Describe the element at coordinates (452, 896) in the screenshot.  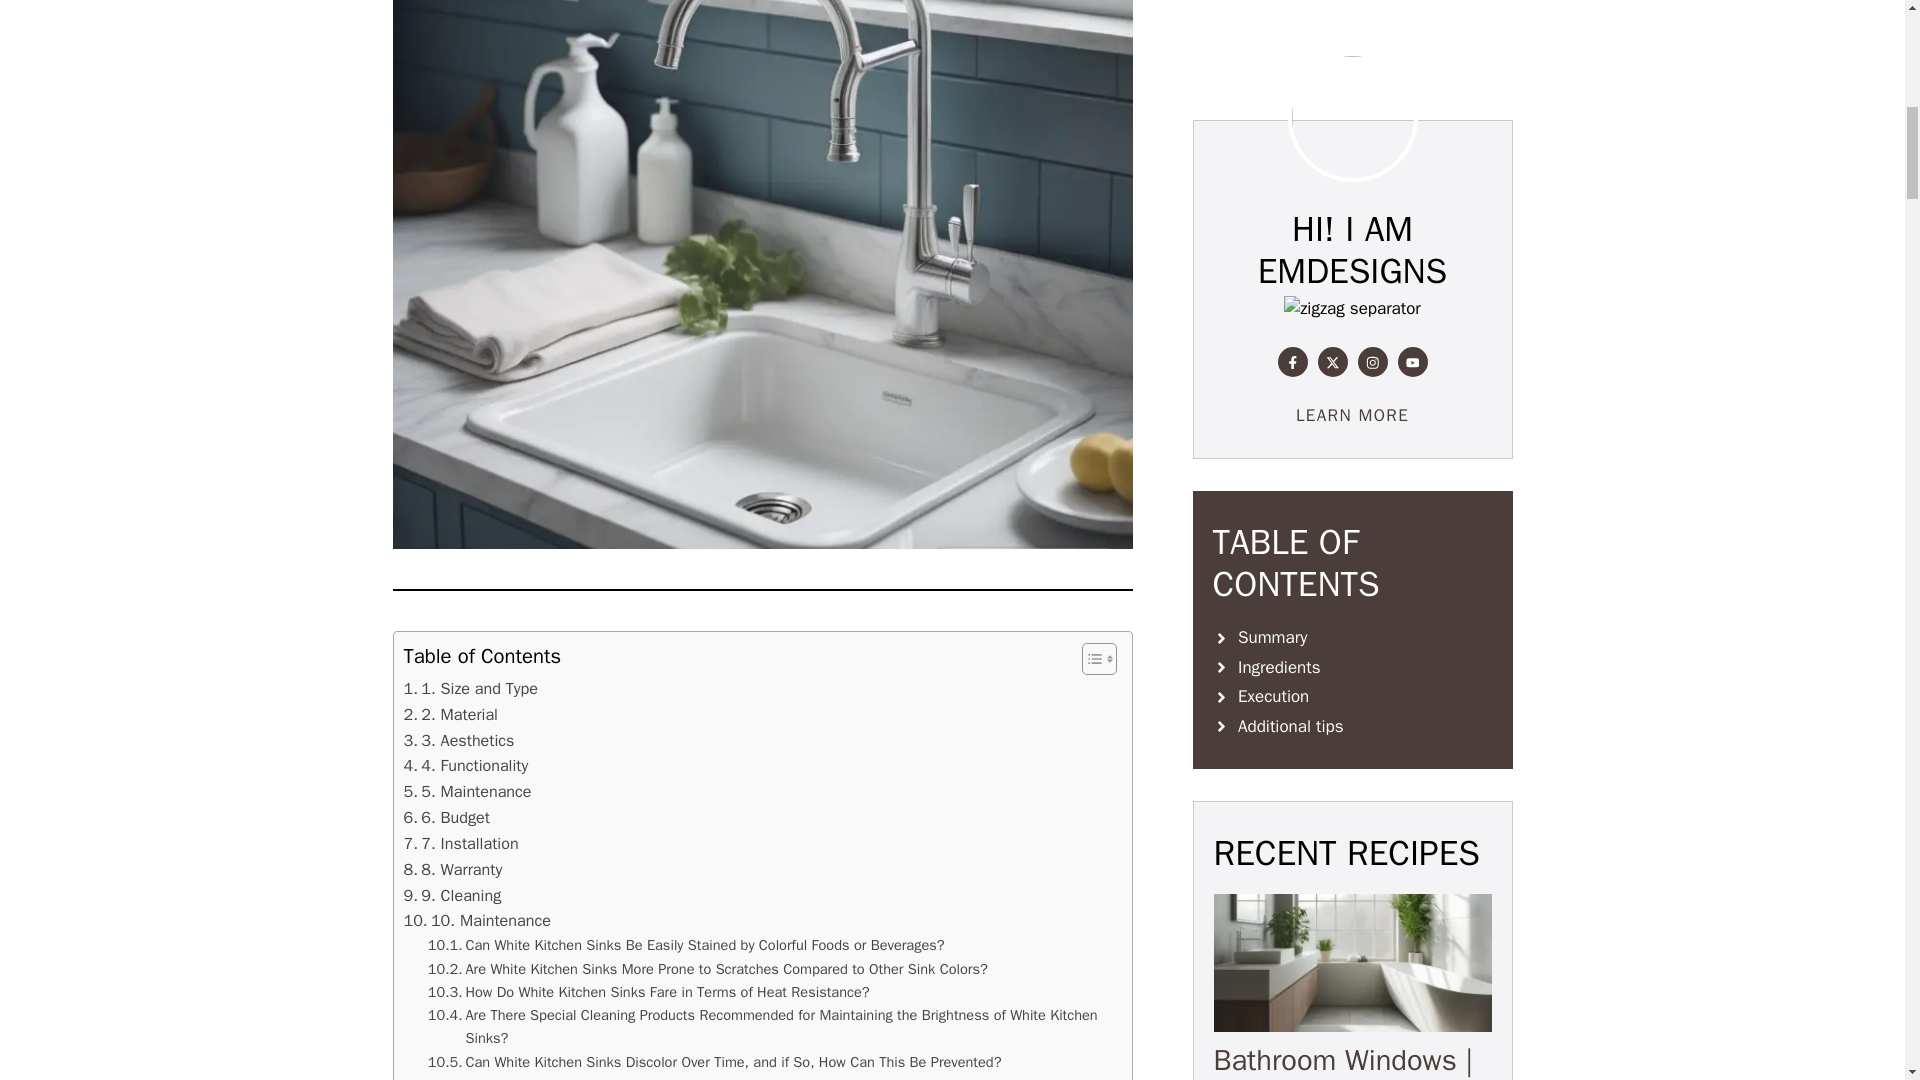
I see `9. Cleaning` at that location.